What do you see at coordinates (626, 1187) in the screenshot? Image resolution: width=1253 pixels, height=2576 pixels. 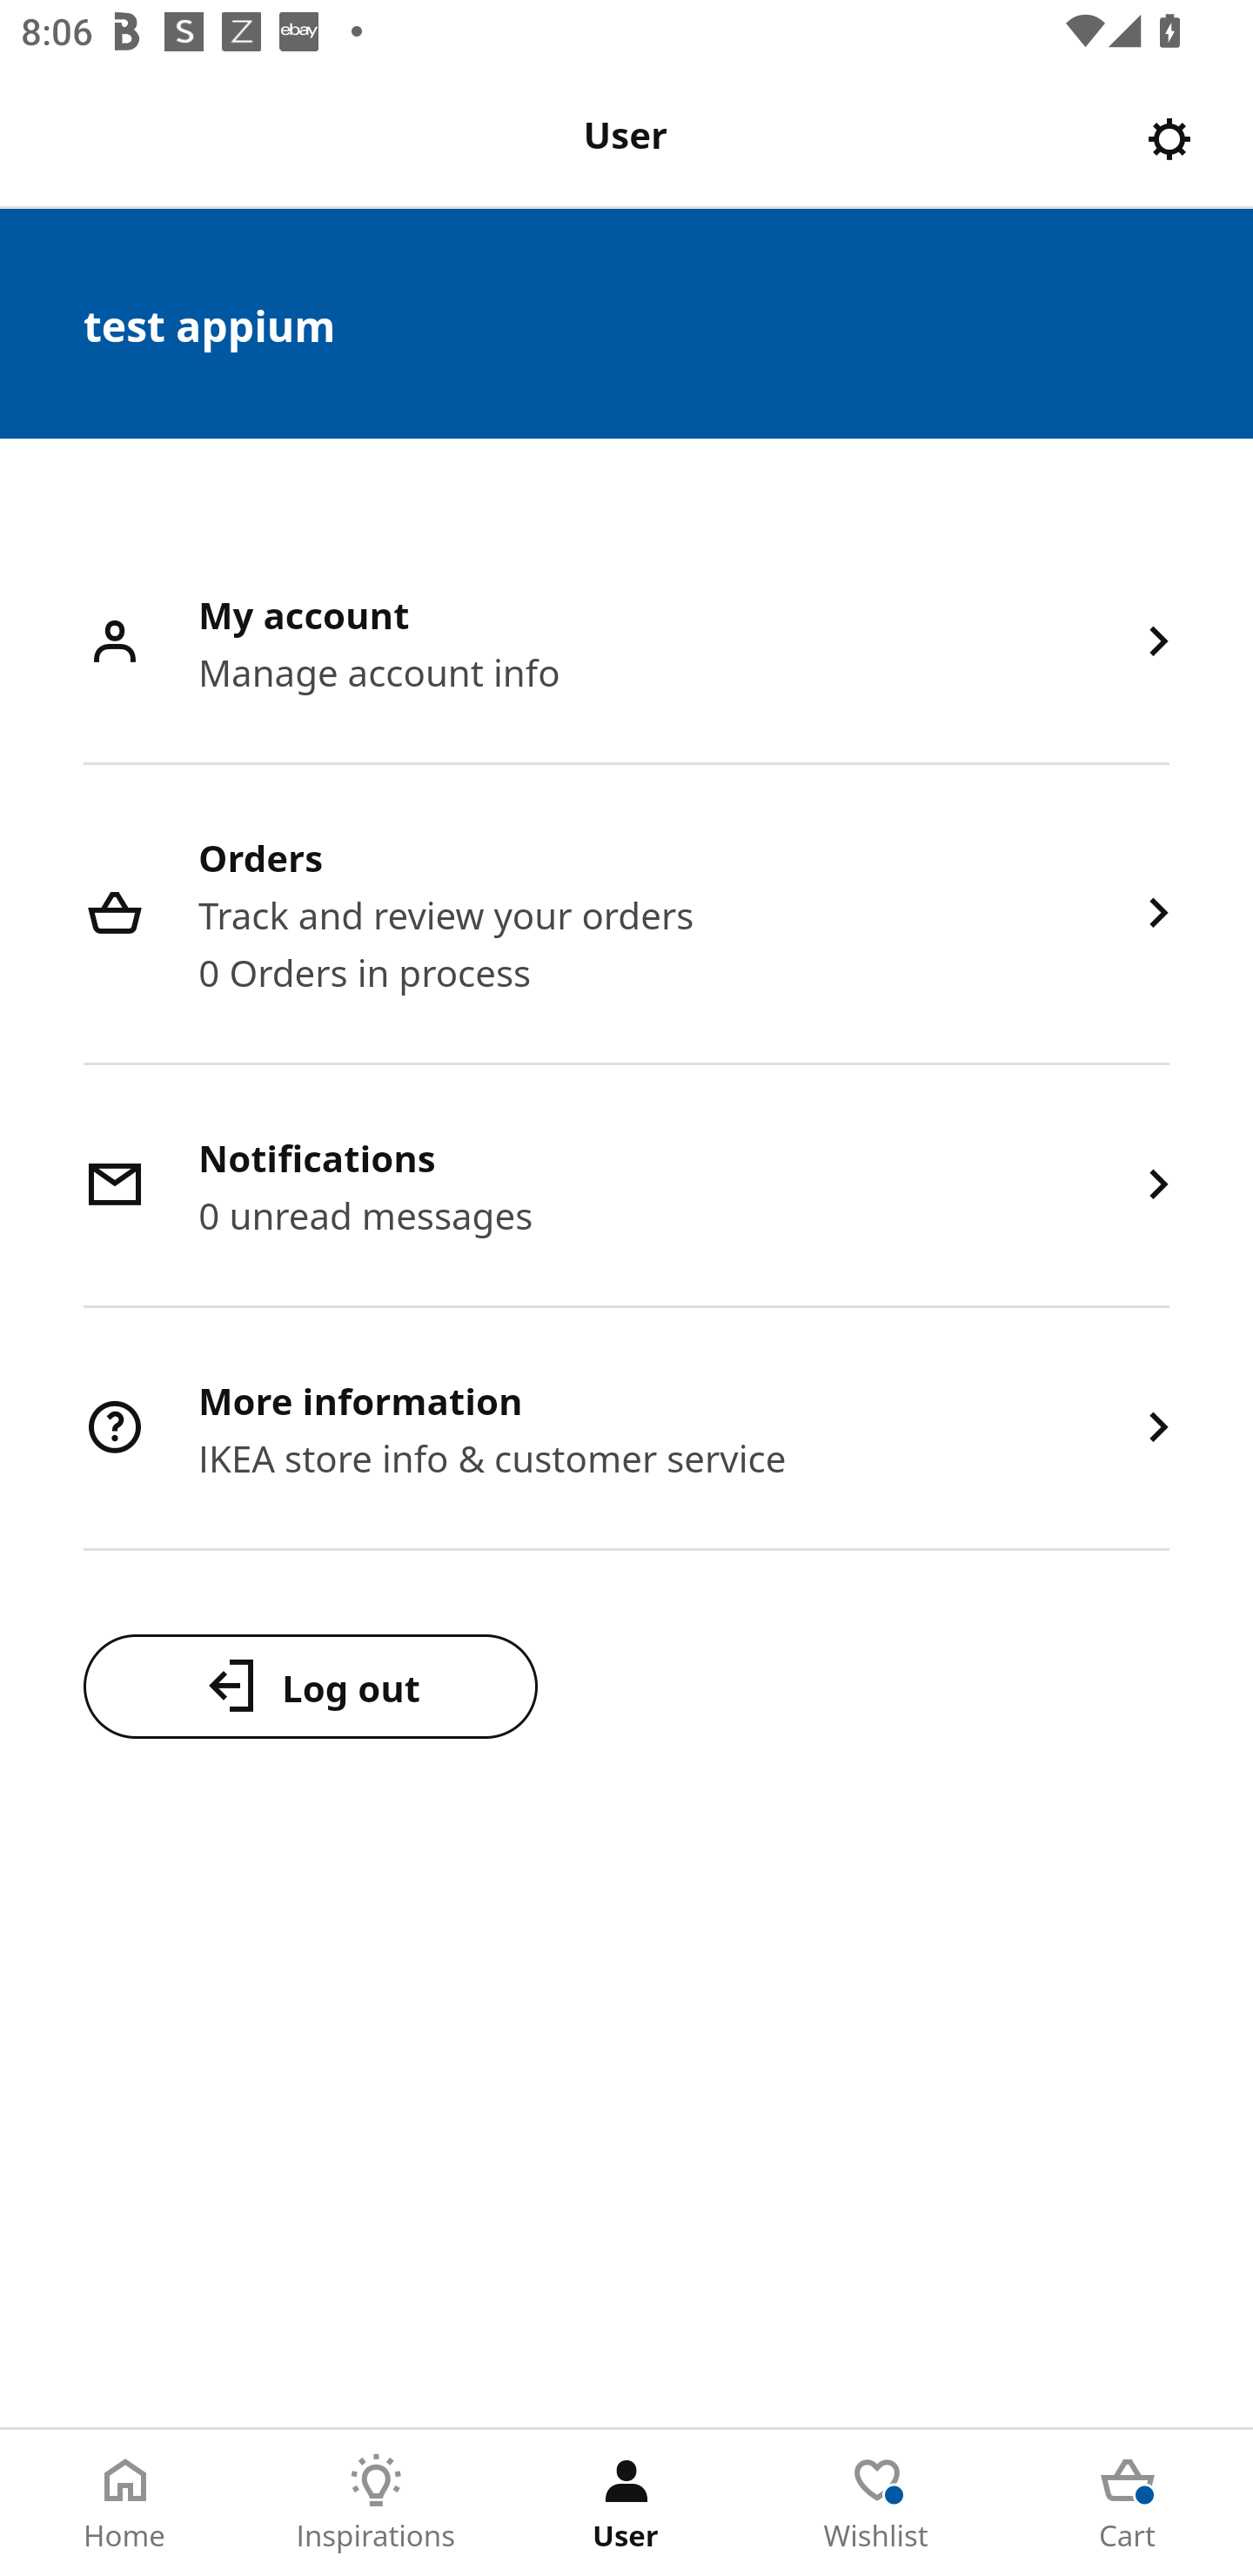 I see `Notifications
0 unread messages` at bounding box center [626, 1187].